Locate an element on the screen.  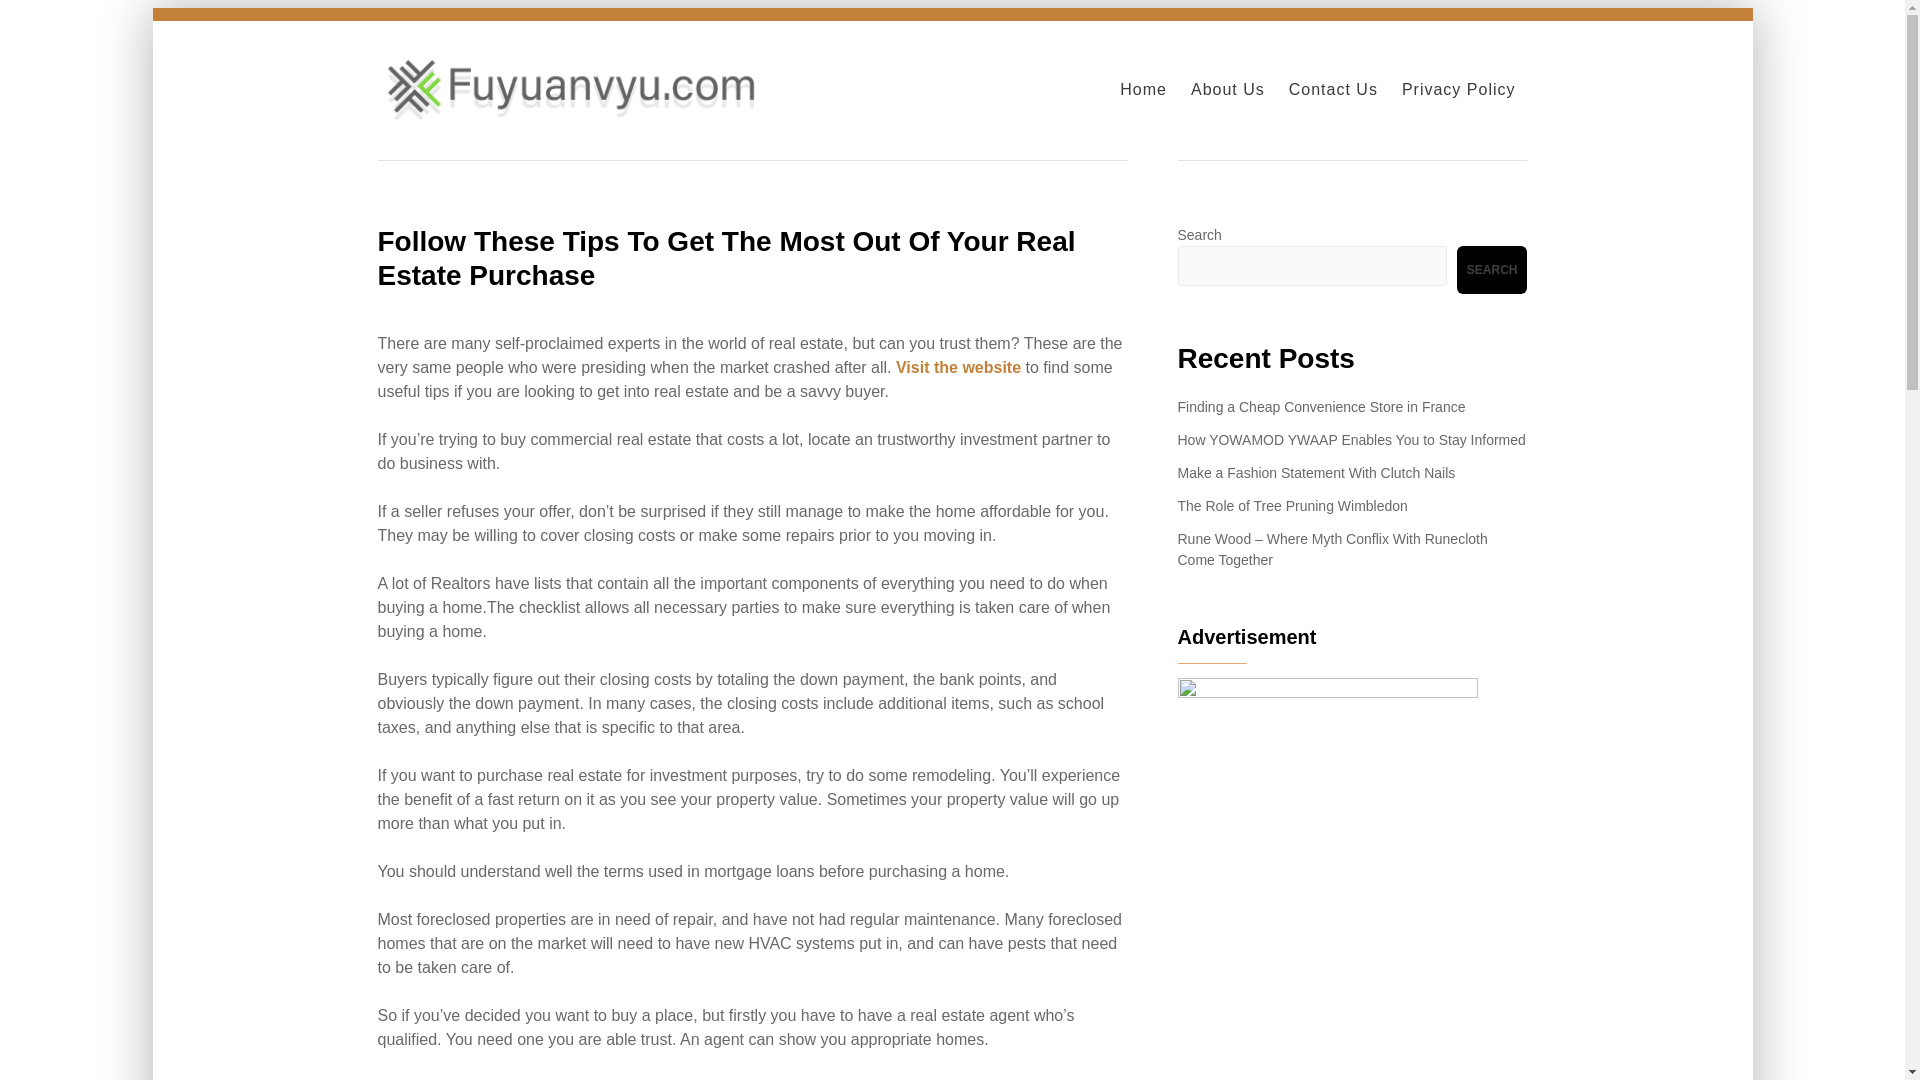
SEARCH is located at coordinates (1492, 270).